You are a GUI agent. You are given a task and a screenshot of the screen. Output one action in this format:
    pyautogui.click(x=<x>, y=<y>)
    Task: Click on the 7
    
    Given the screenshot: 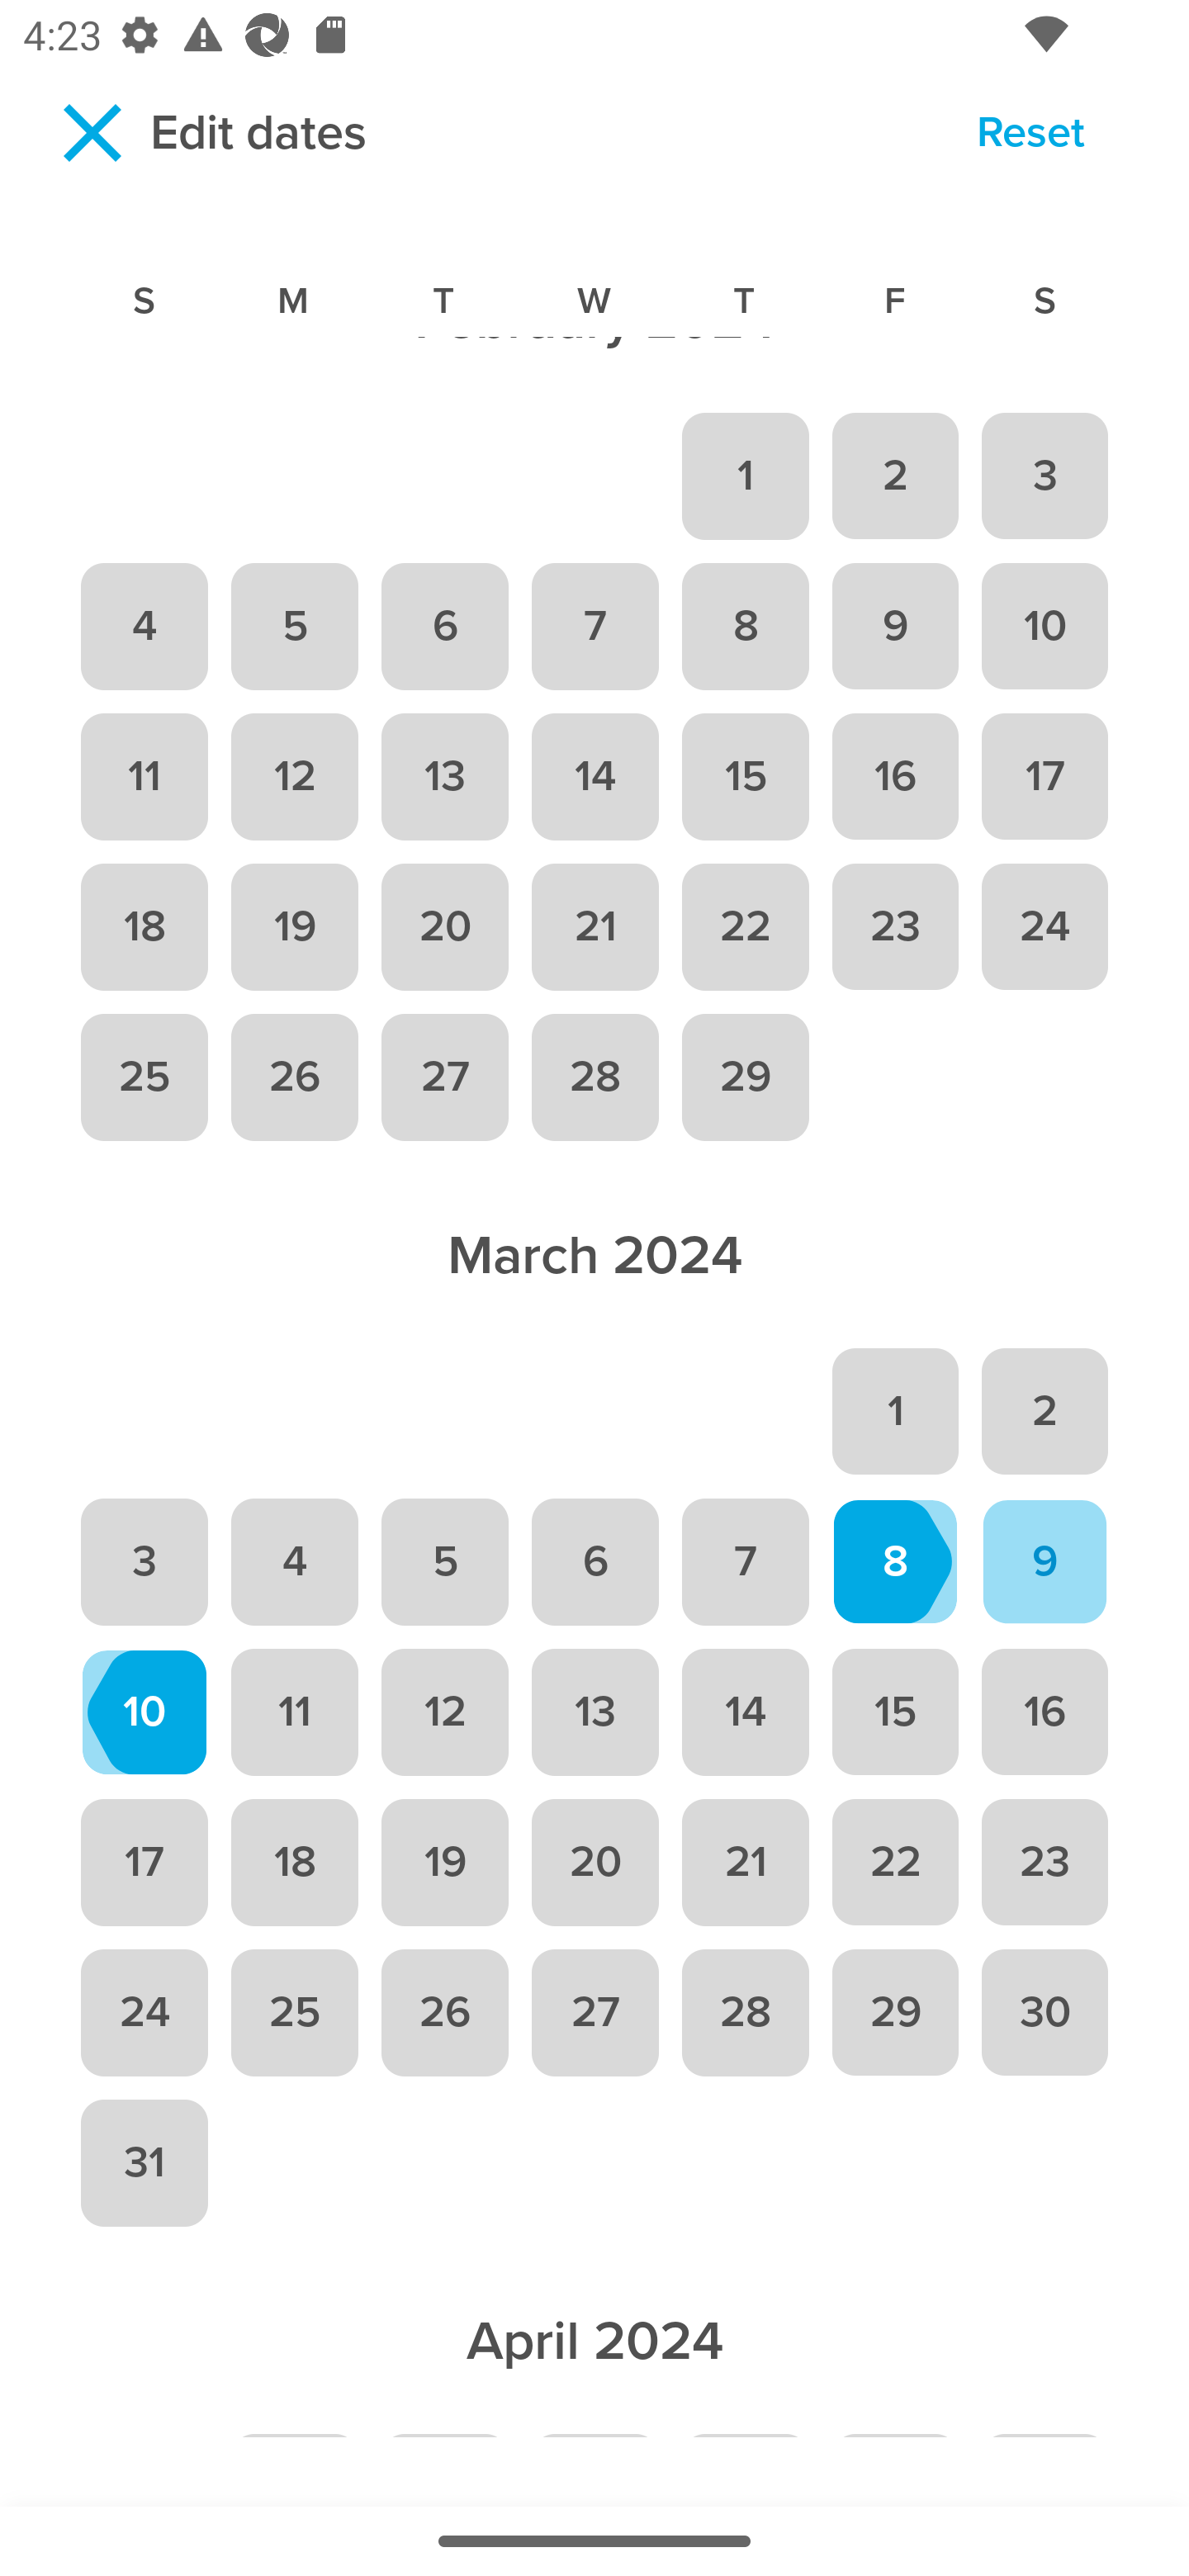 What is the action you would take?
    pyautogui.click(x=745, y=1560)
    